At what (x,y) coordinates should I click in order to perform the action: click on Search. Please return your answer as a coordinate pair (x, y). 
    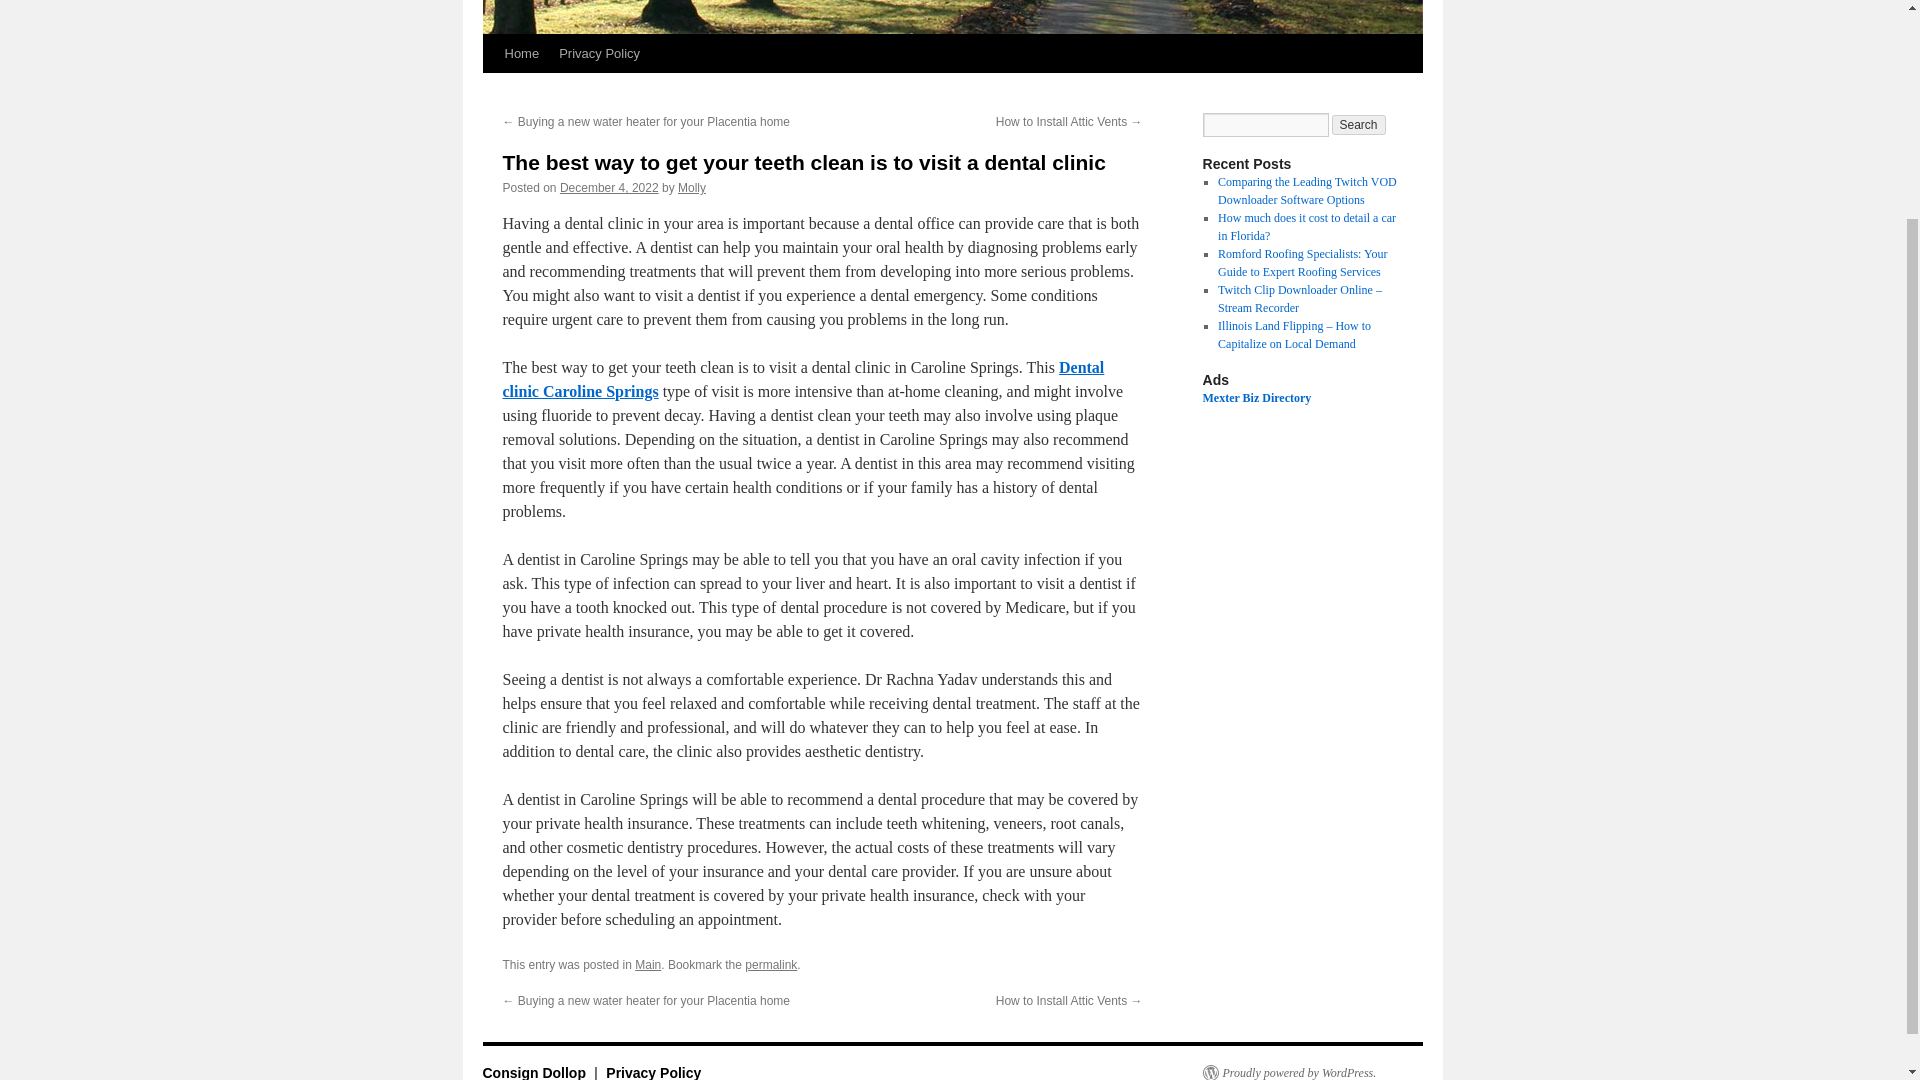
    Looking at the image, I should click on (1359, 124).